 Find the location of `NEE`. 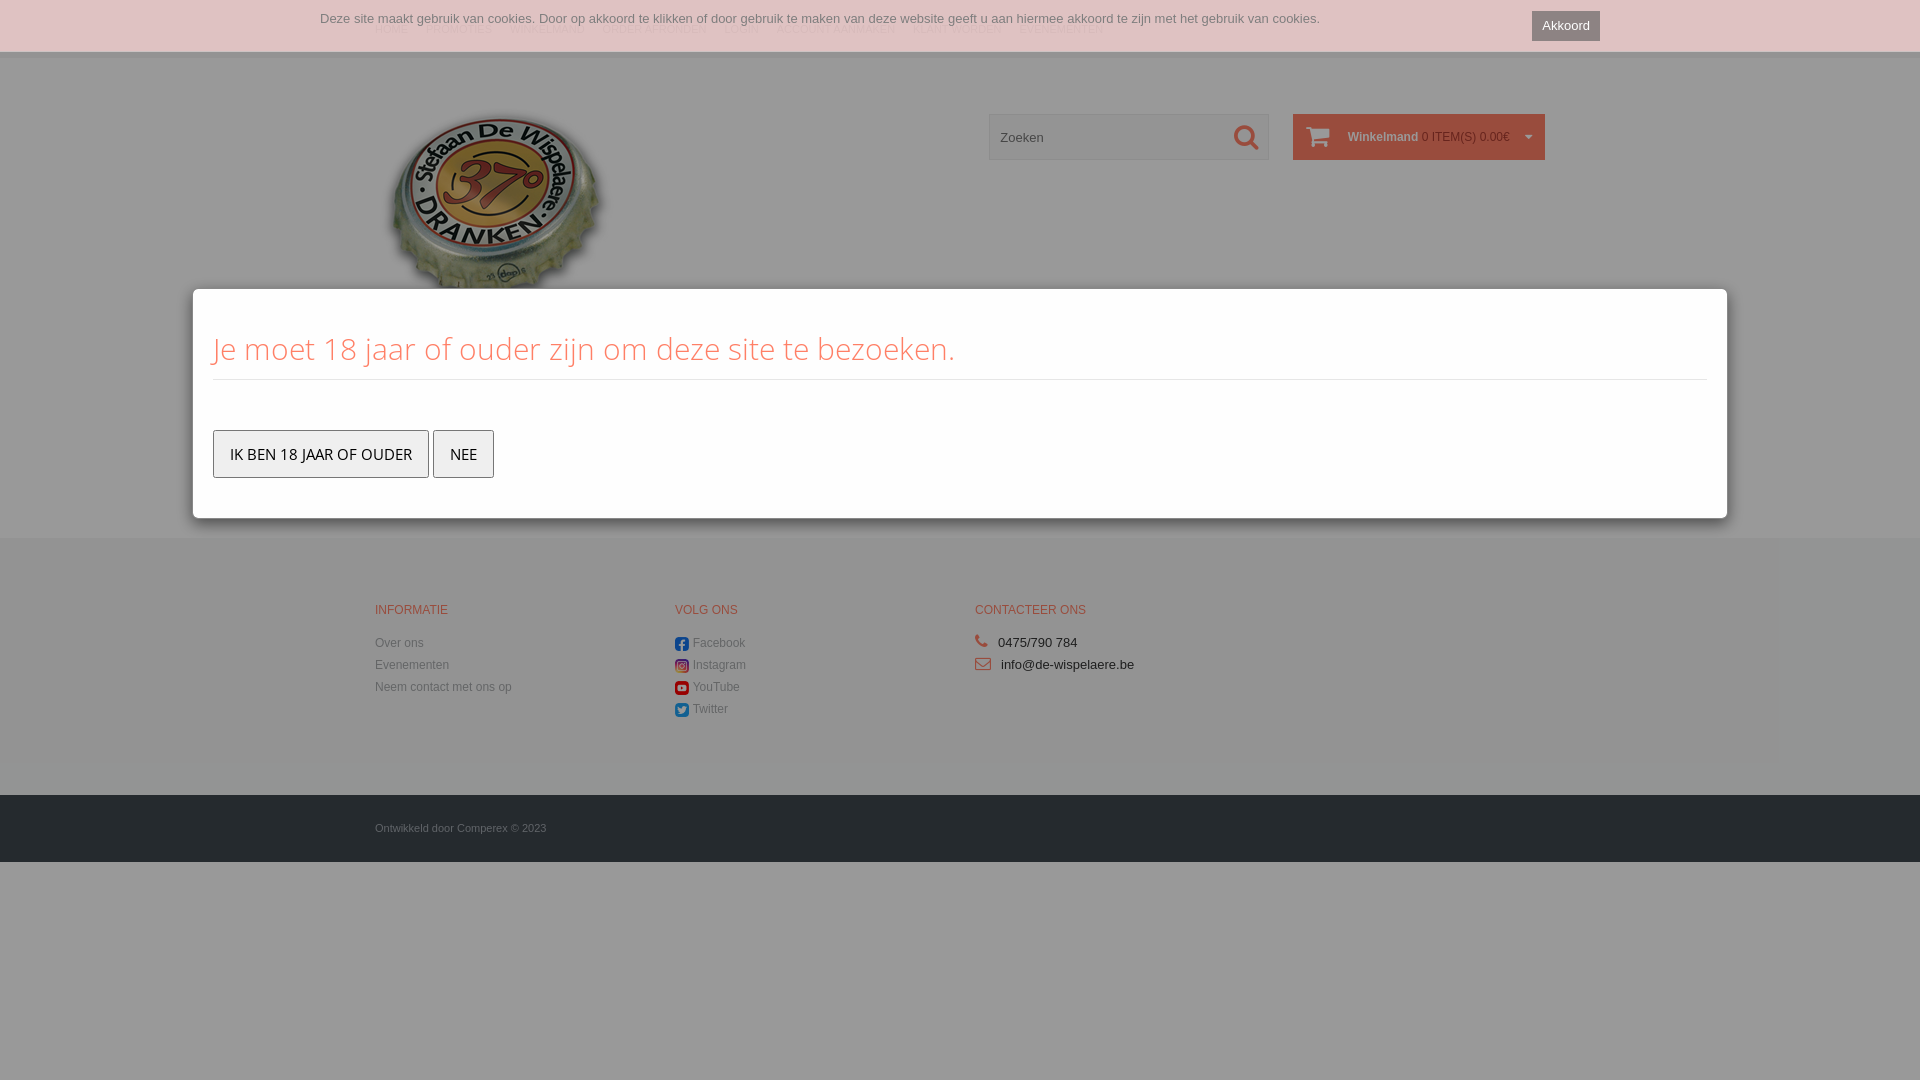

NEE is located at coordinates (463, 454).